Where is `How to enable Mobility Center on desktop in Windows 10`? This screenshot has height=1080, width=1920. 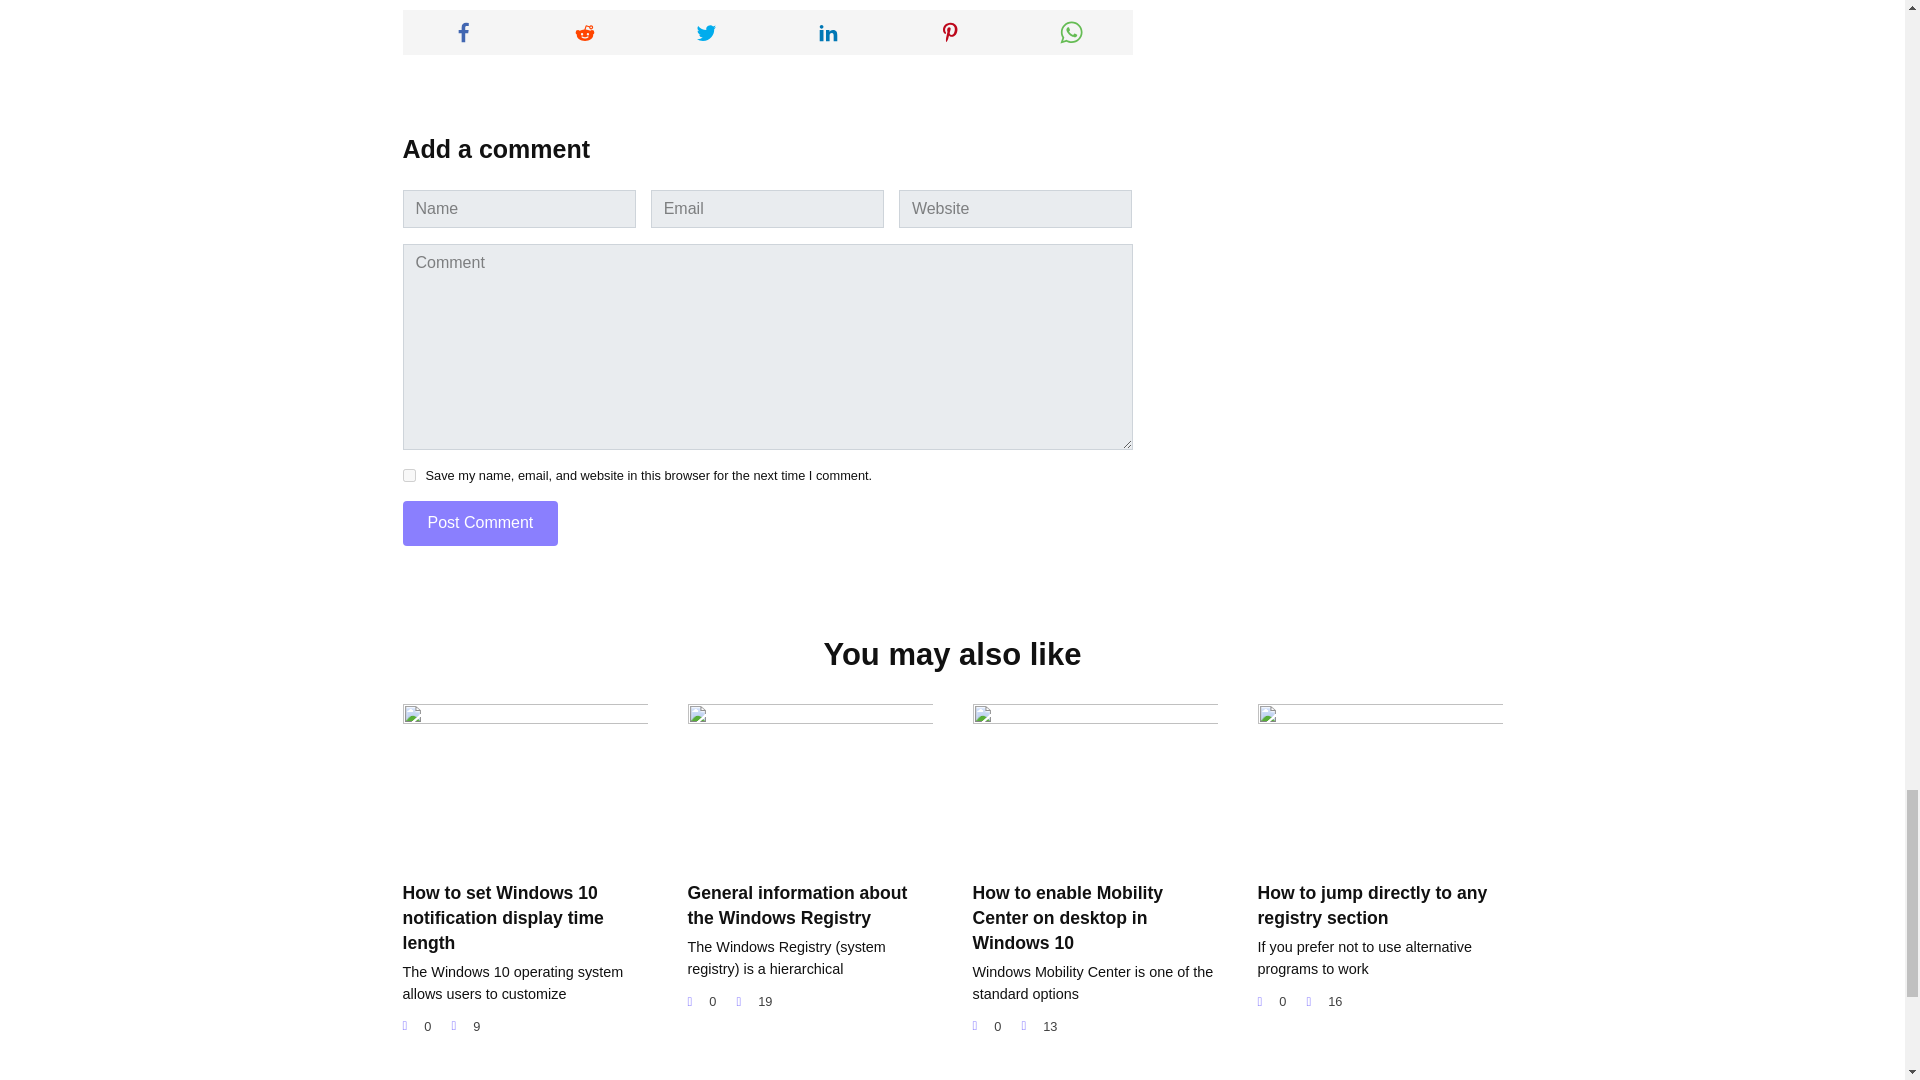 How to enable Mobility Center on desktop in Windows 10 is located at coordinates (1067, 917).